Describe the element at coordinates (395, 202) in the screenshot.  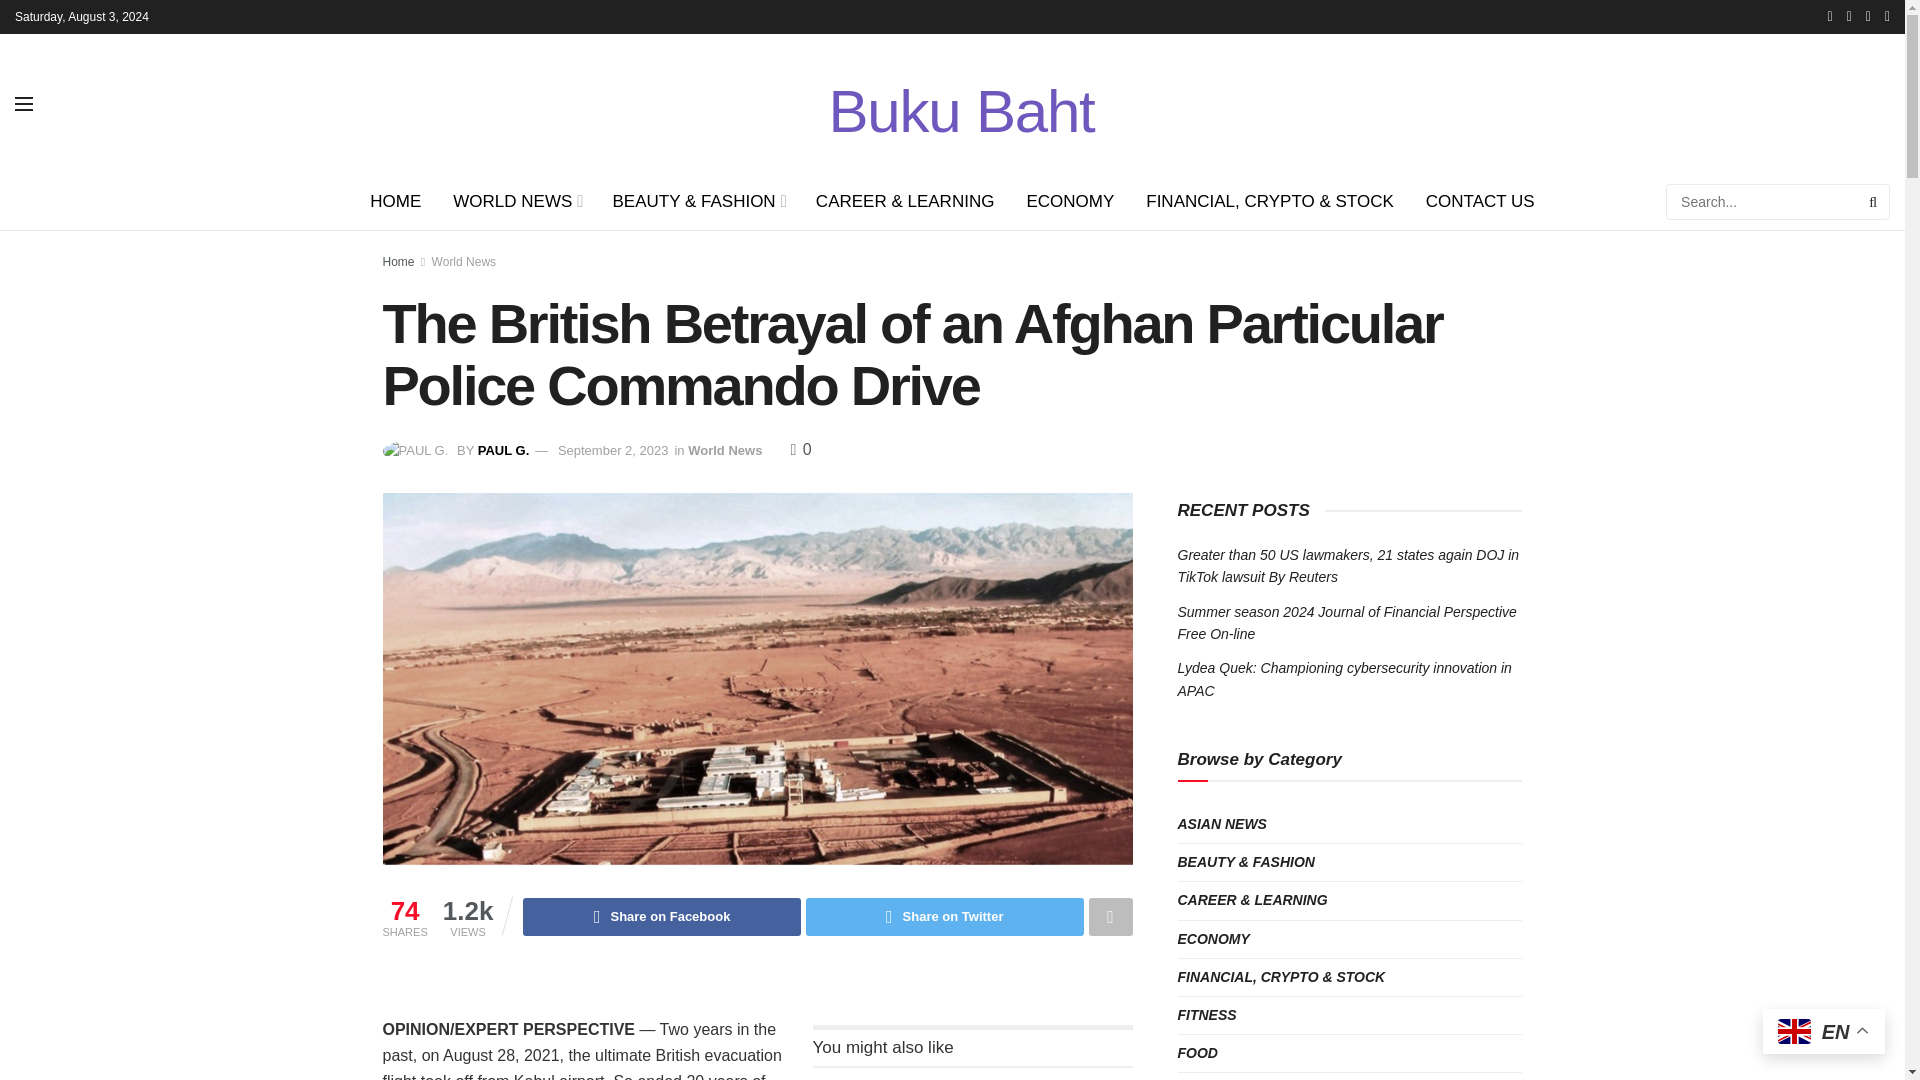
I see `HOME` at that location.